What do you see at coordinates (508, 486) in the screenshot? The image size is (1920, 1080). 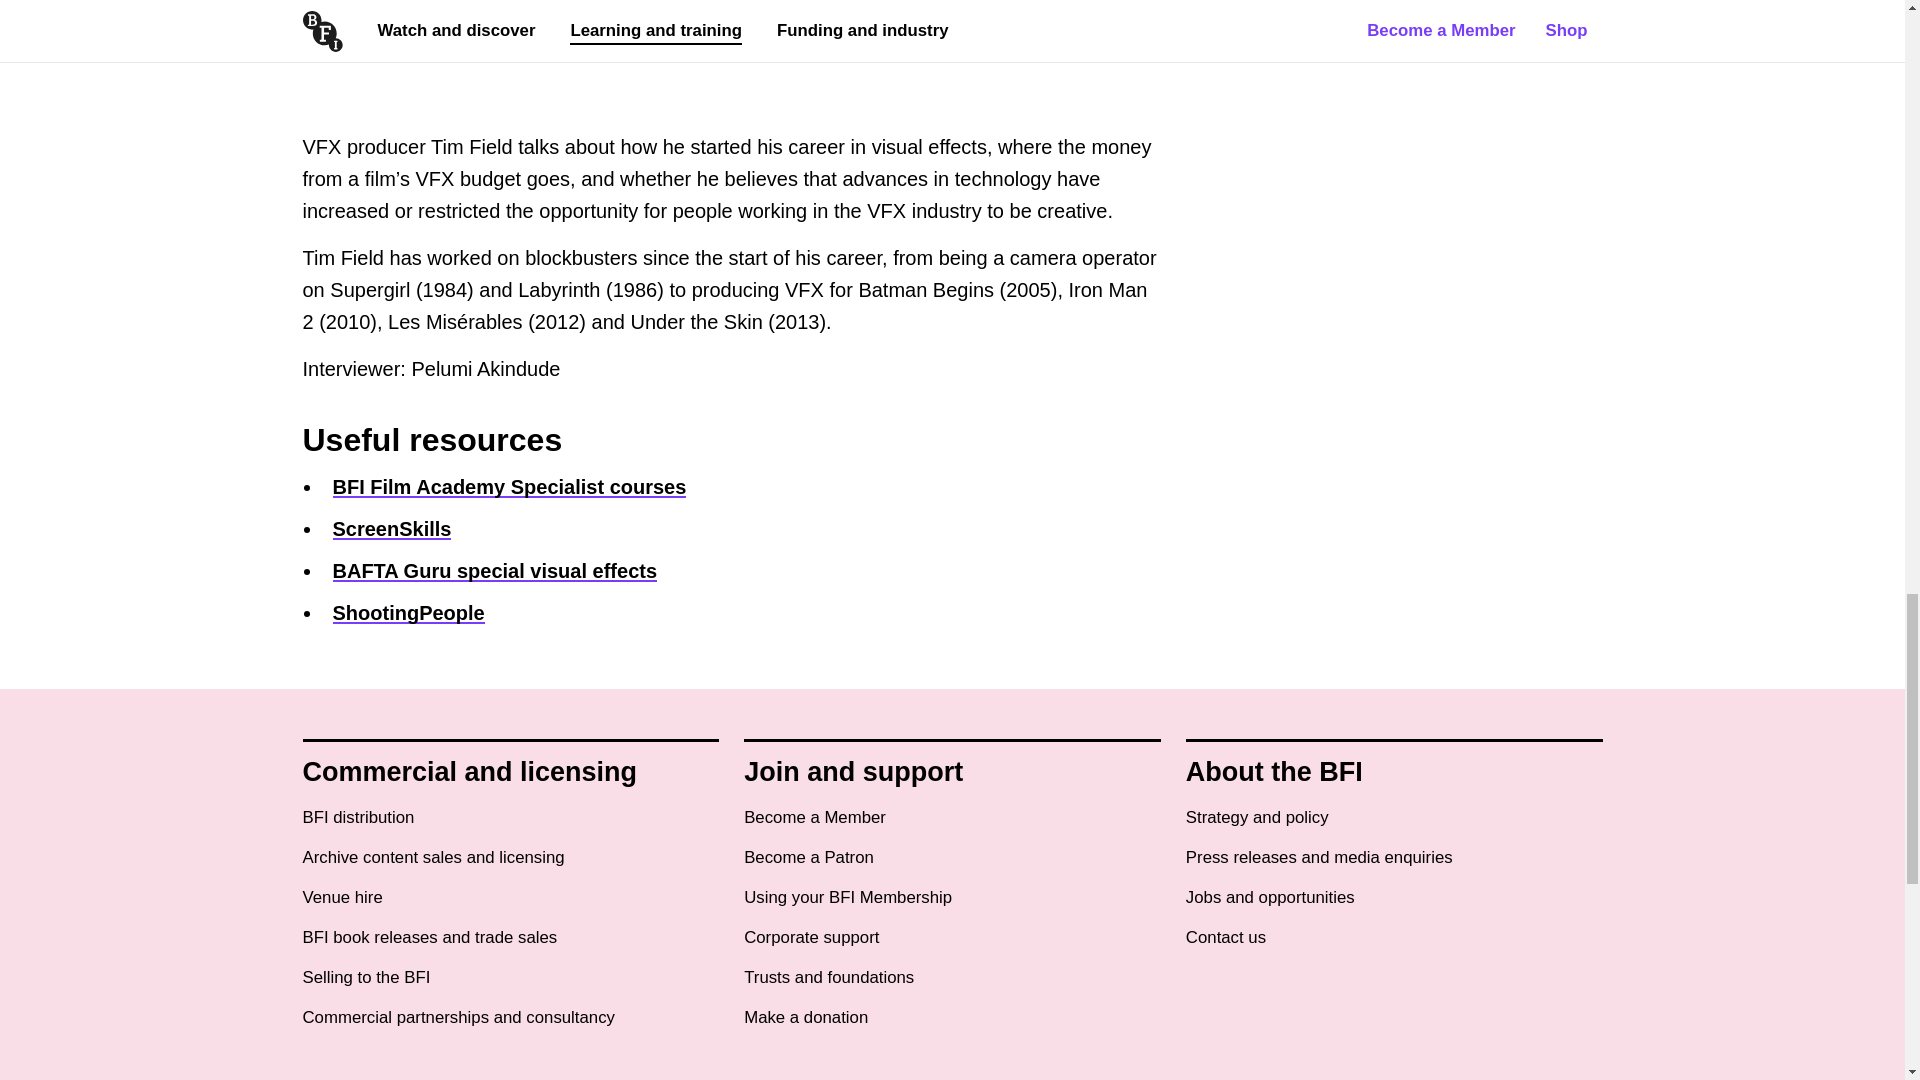 I see `BFI Film Academy Specialist Courses` at bounding box center [508, 486].